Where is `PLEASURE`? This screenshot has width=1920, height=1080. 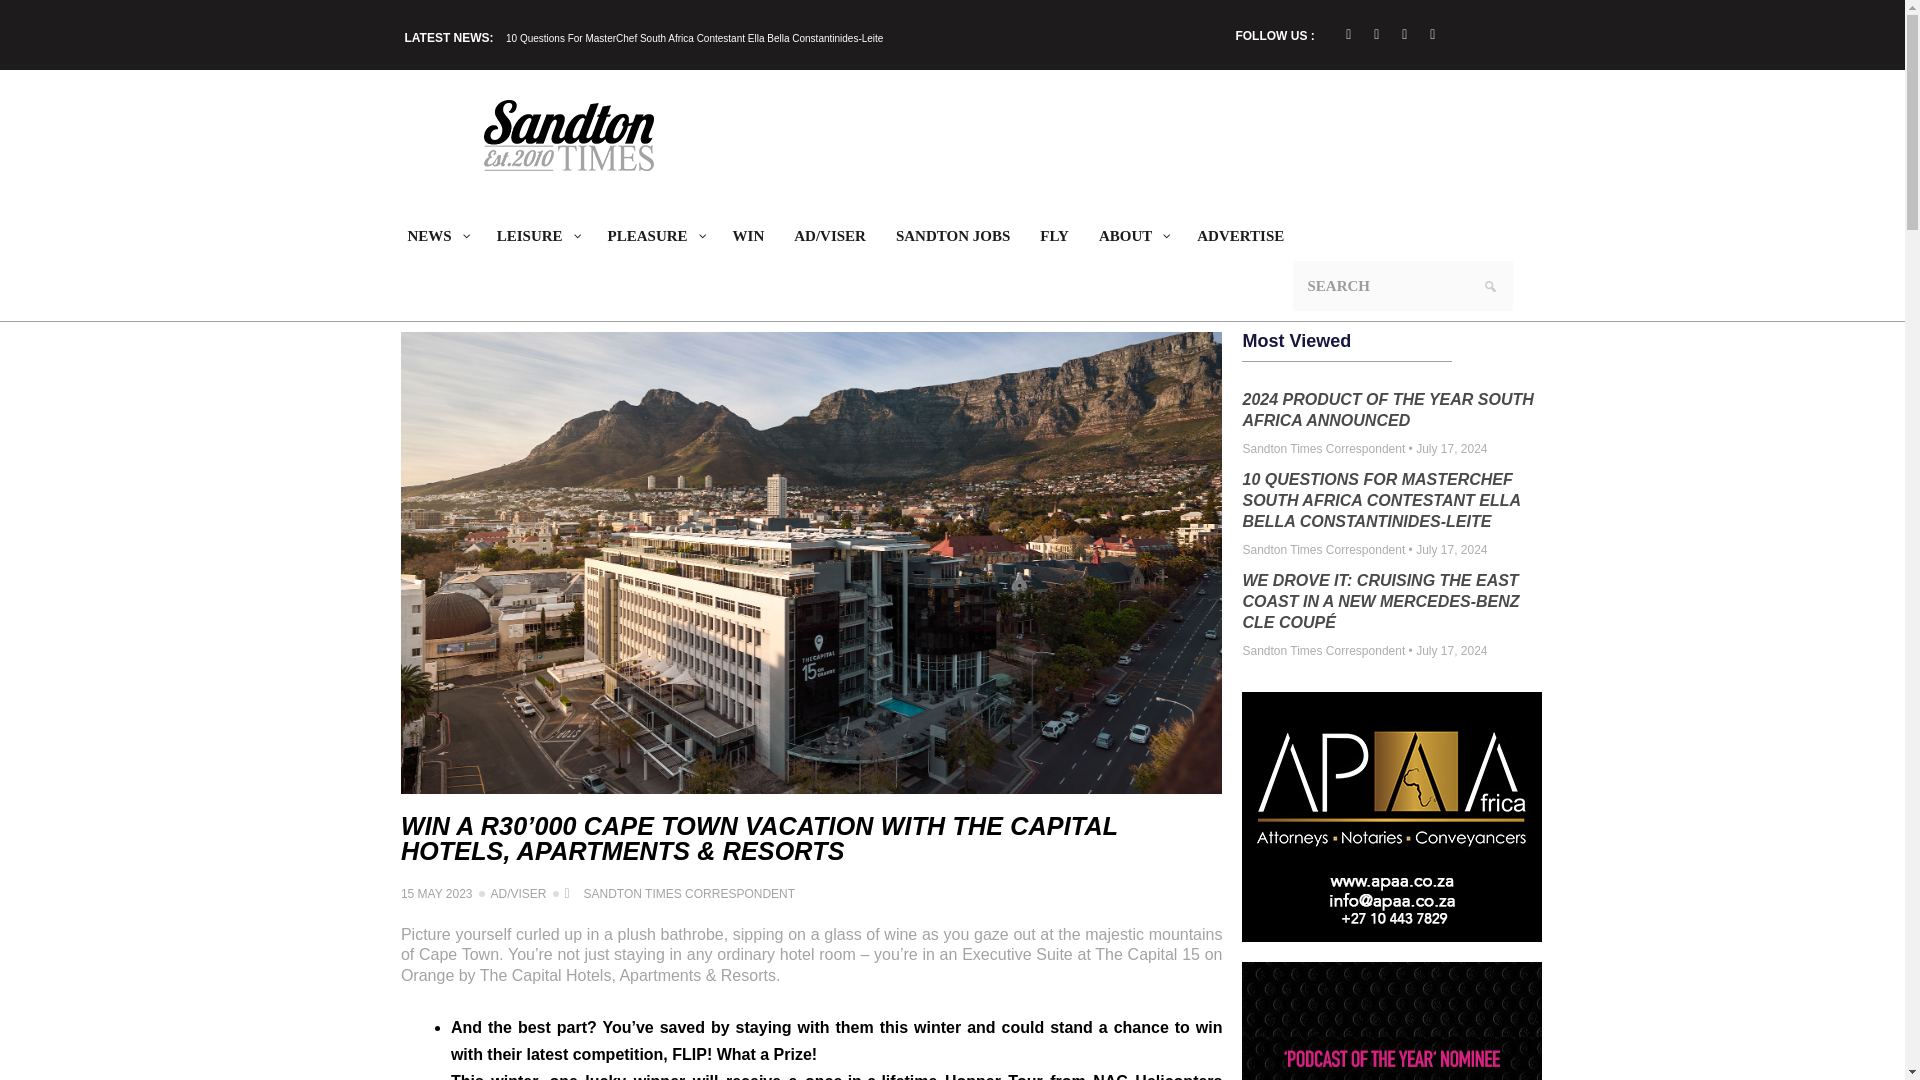 PLEASURE is located at coordinates (656, 236).